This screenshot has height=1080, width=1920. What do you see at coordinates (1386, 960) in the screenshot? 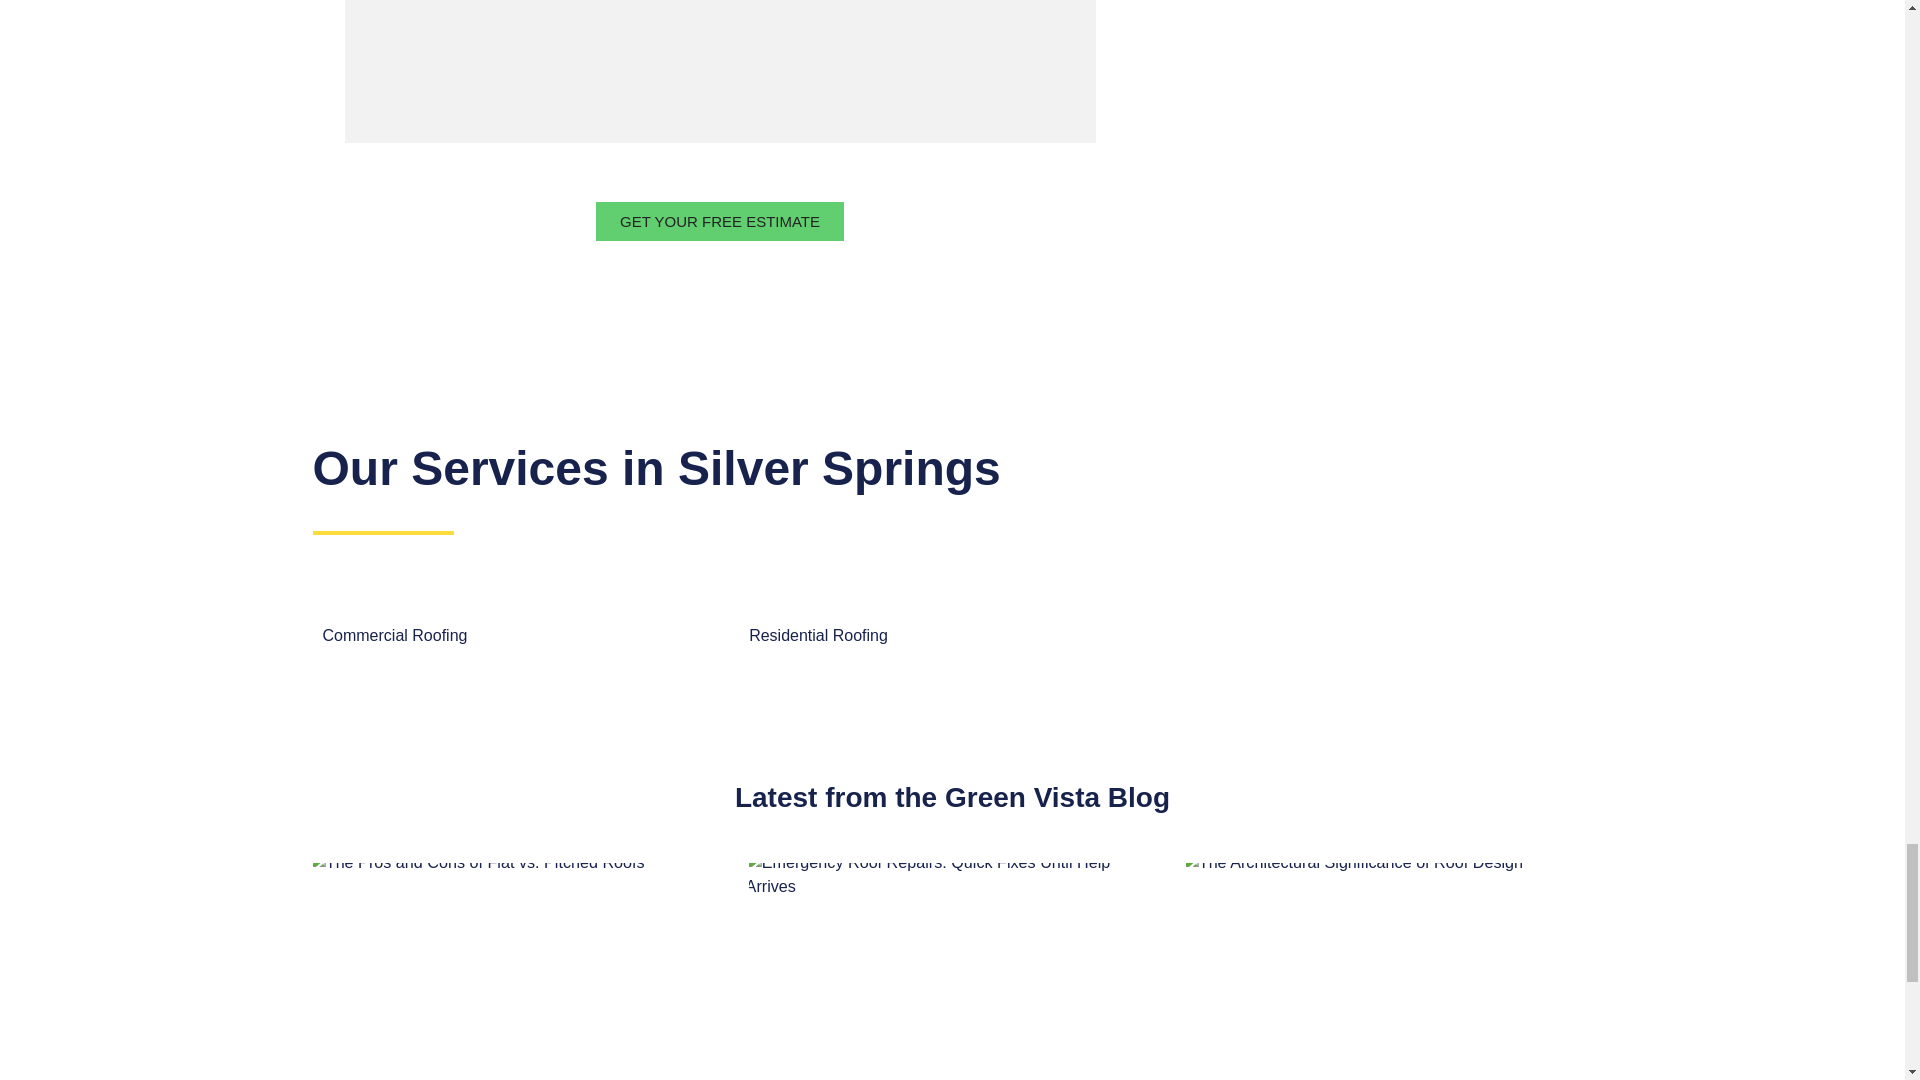
I see `Storm Damage Roofing 10` at bounding box center [1386, 960].